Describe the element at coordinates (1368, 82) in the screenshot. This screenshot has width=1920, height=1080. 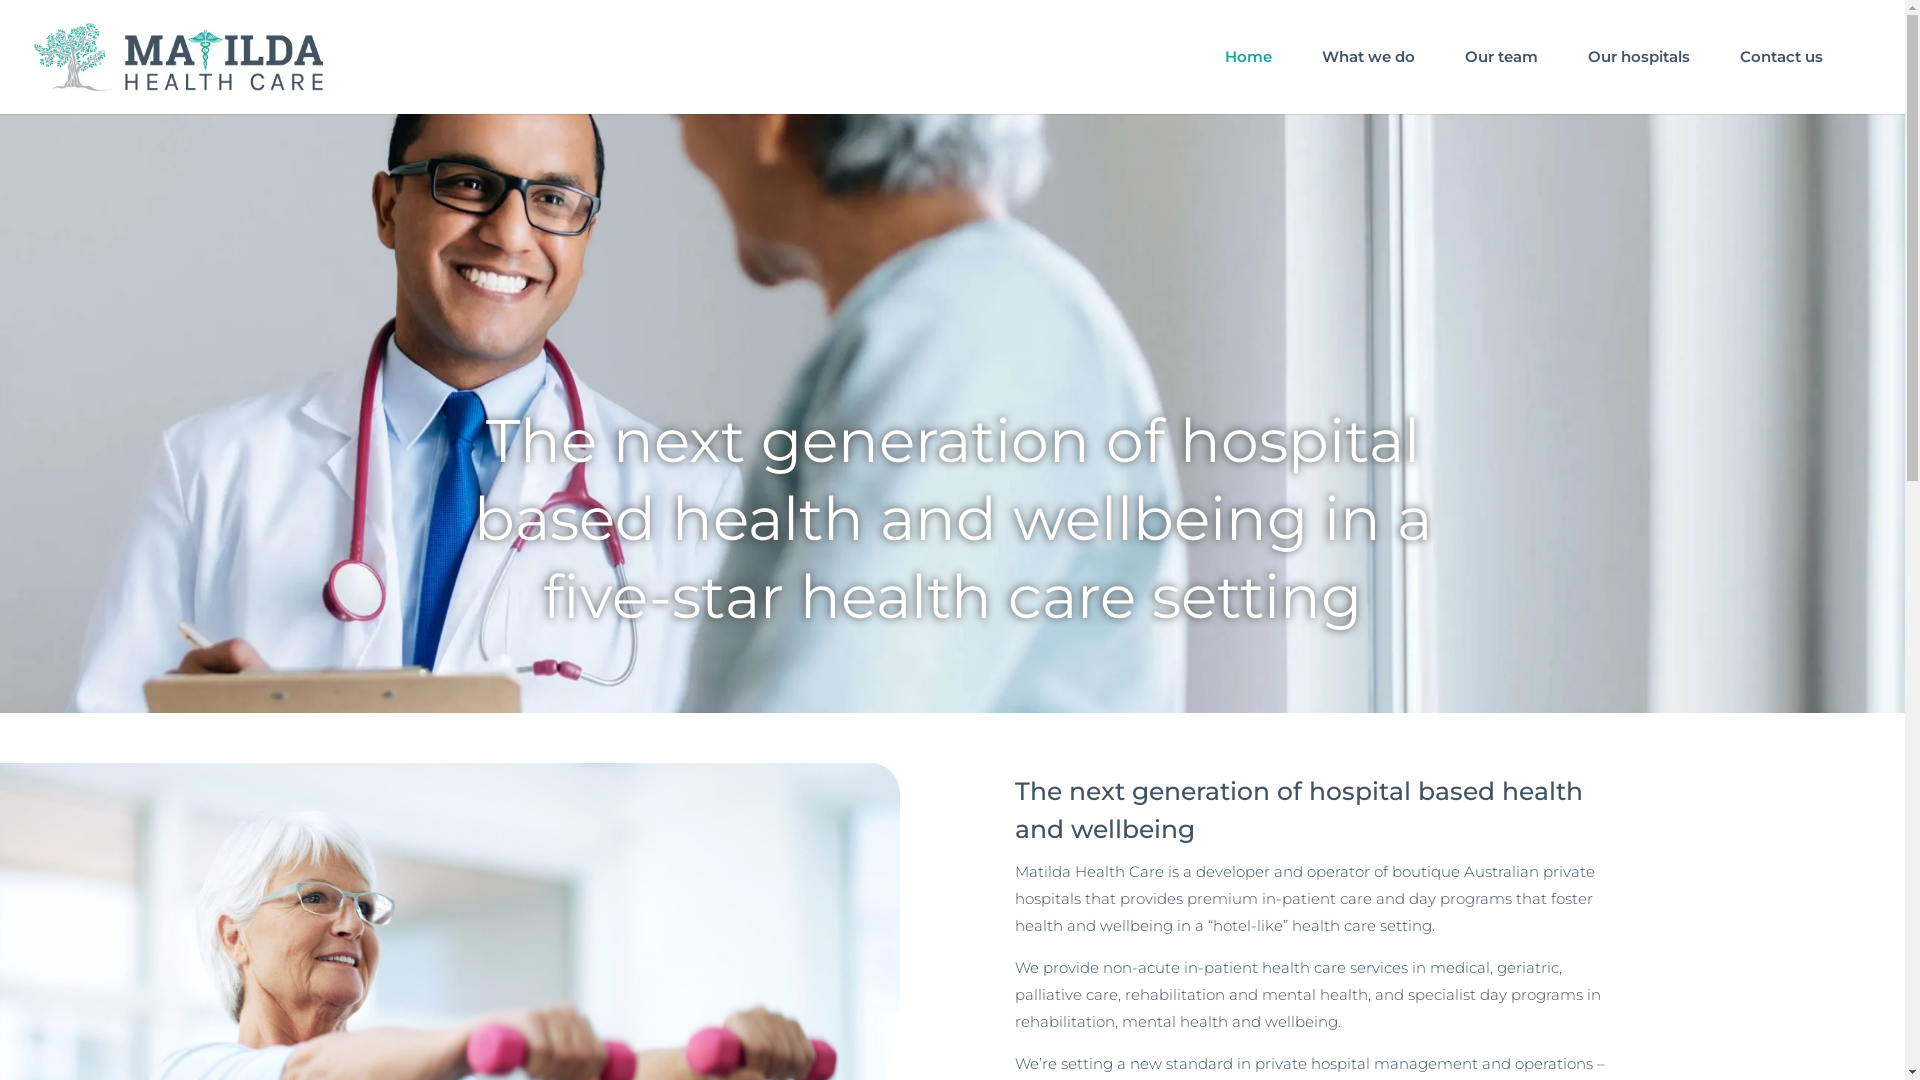
I see `What we do` at that location.